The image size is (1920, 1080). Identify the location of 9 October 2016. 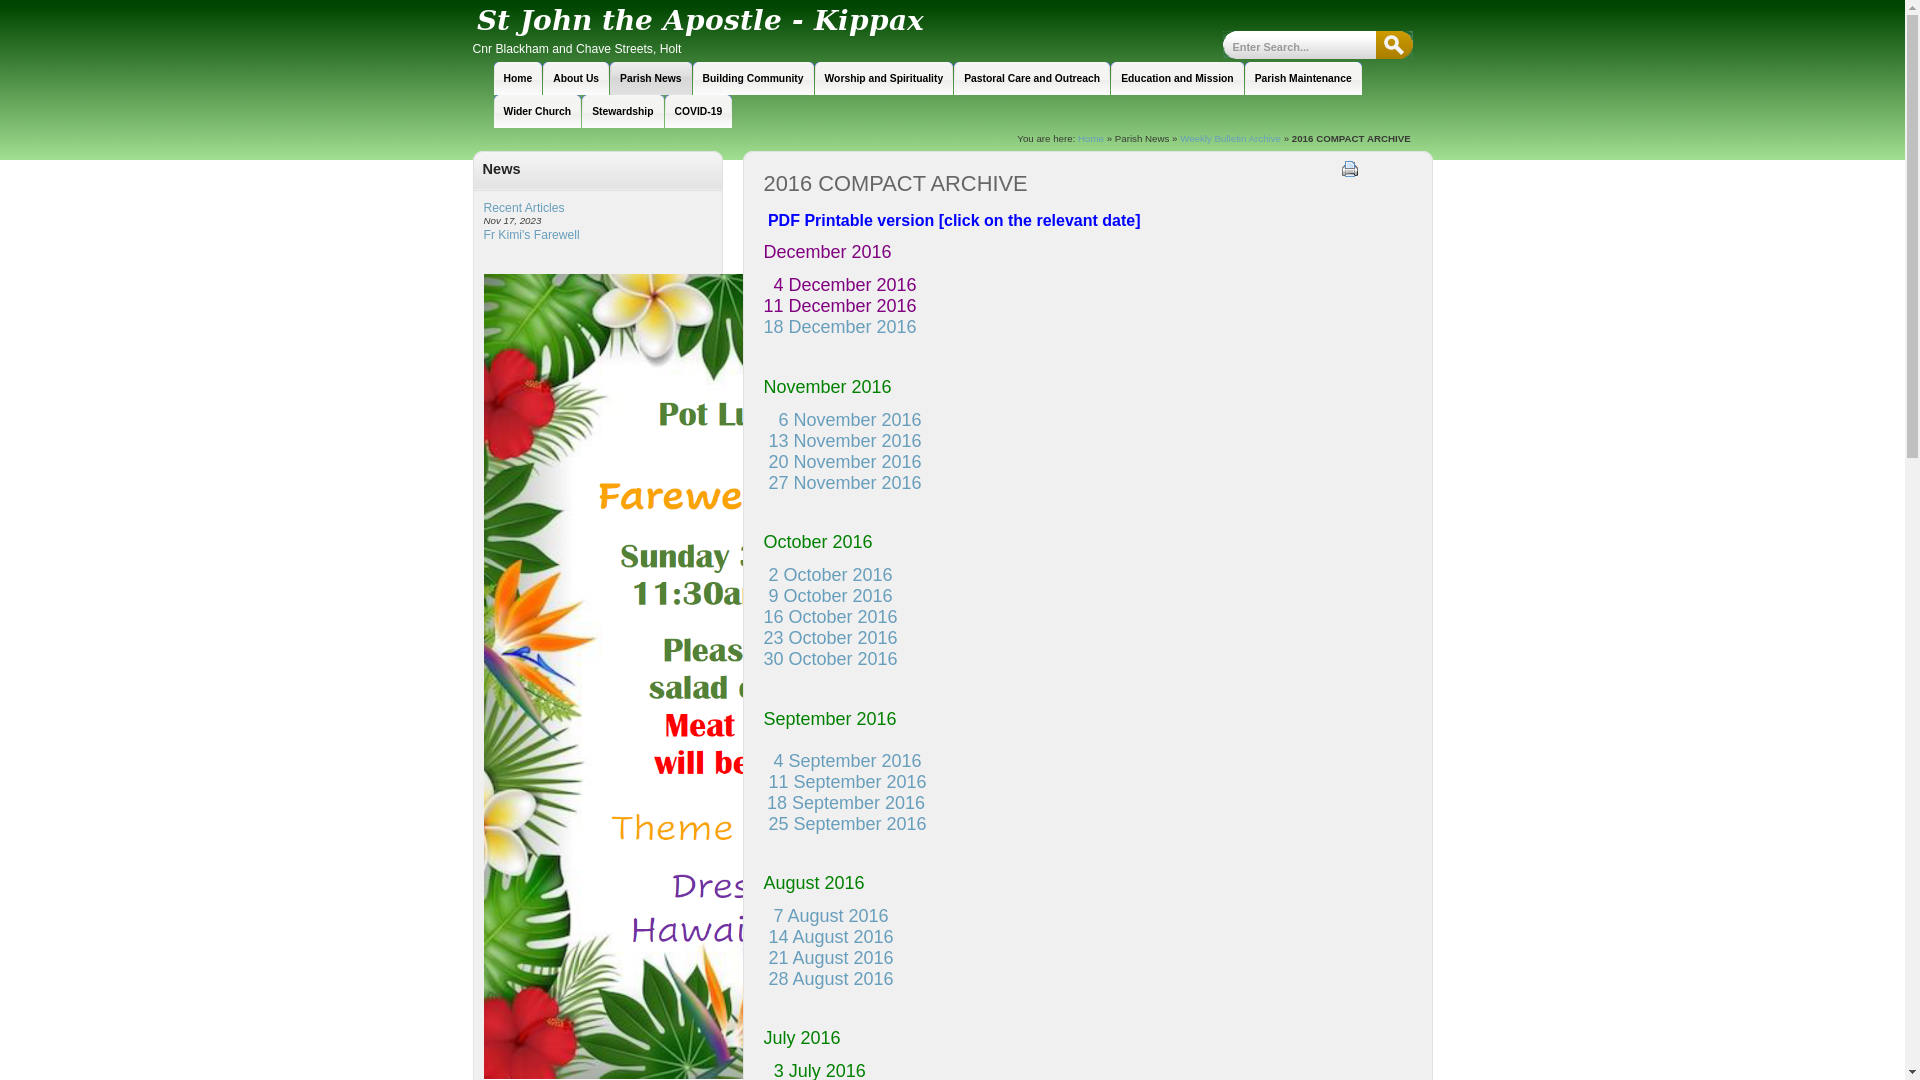
(831, 596).